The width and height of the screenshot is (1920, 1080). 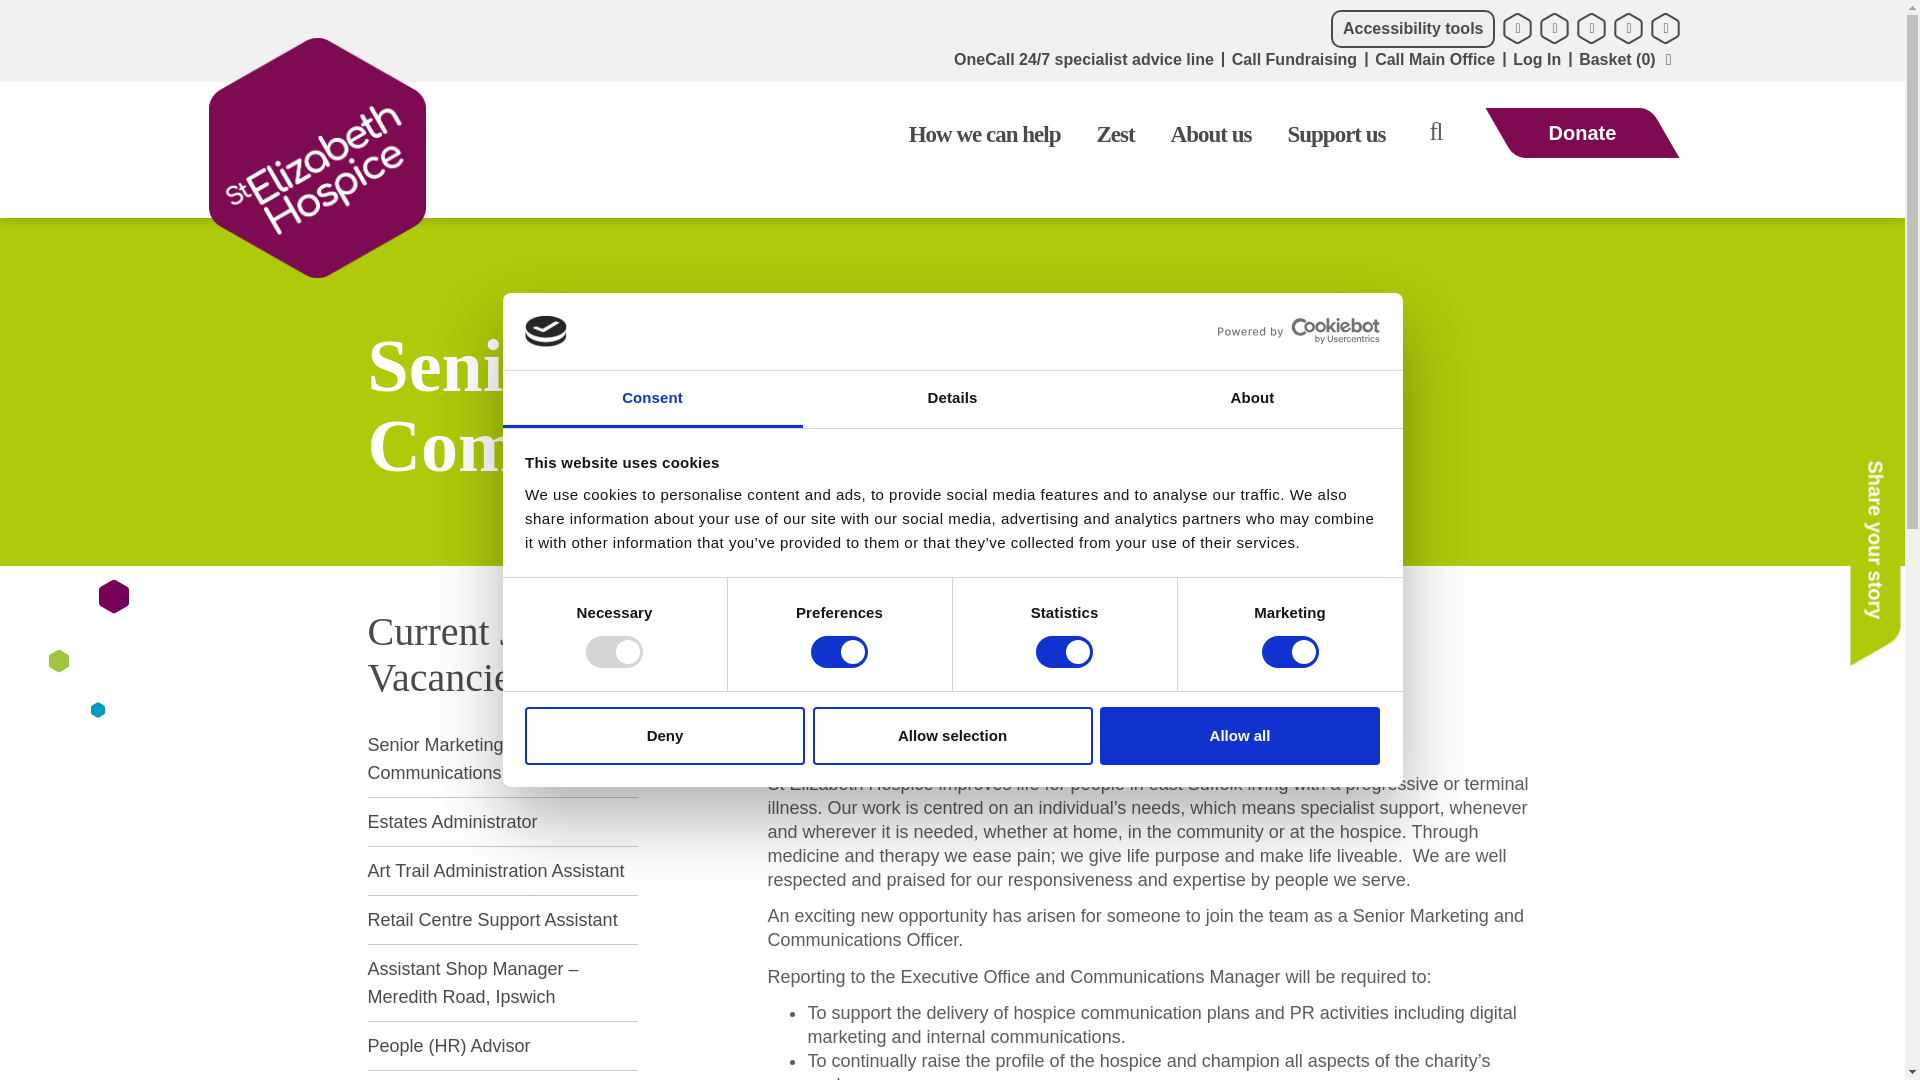 I want to click on Details, so click(x=952, y=399).